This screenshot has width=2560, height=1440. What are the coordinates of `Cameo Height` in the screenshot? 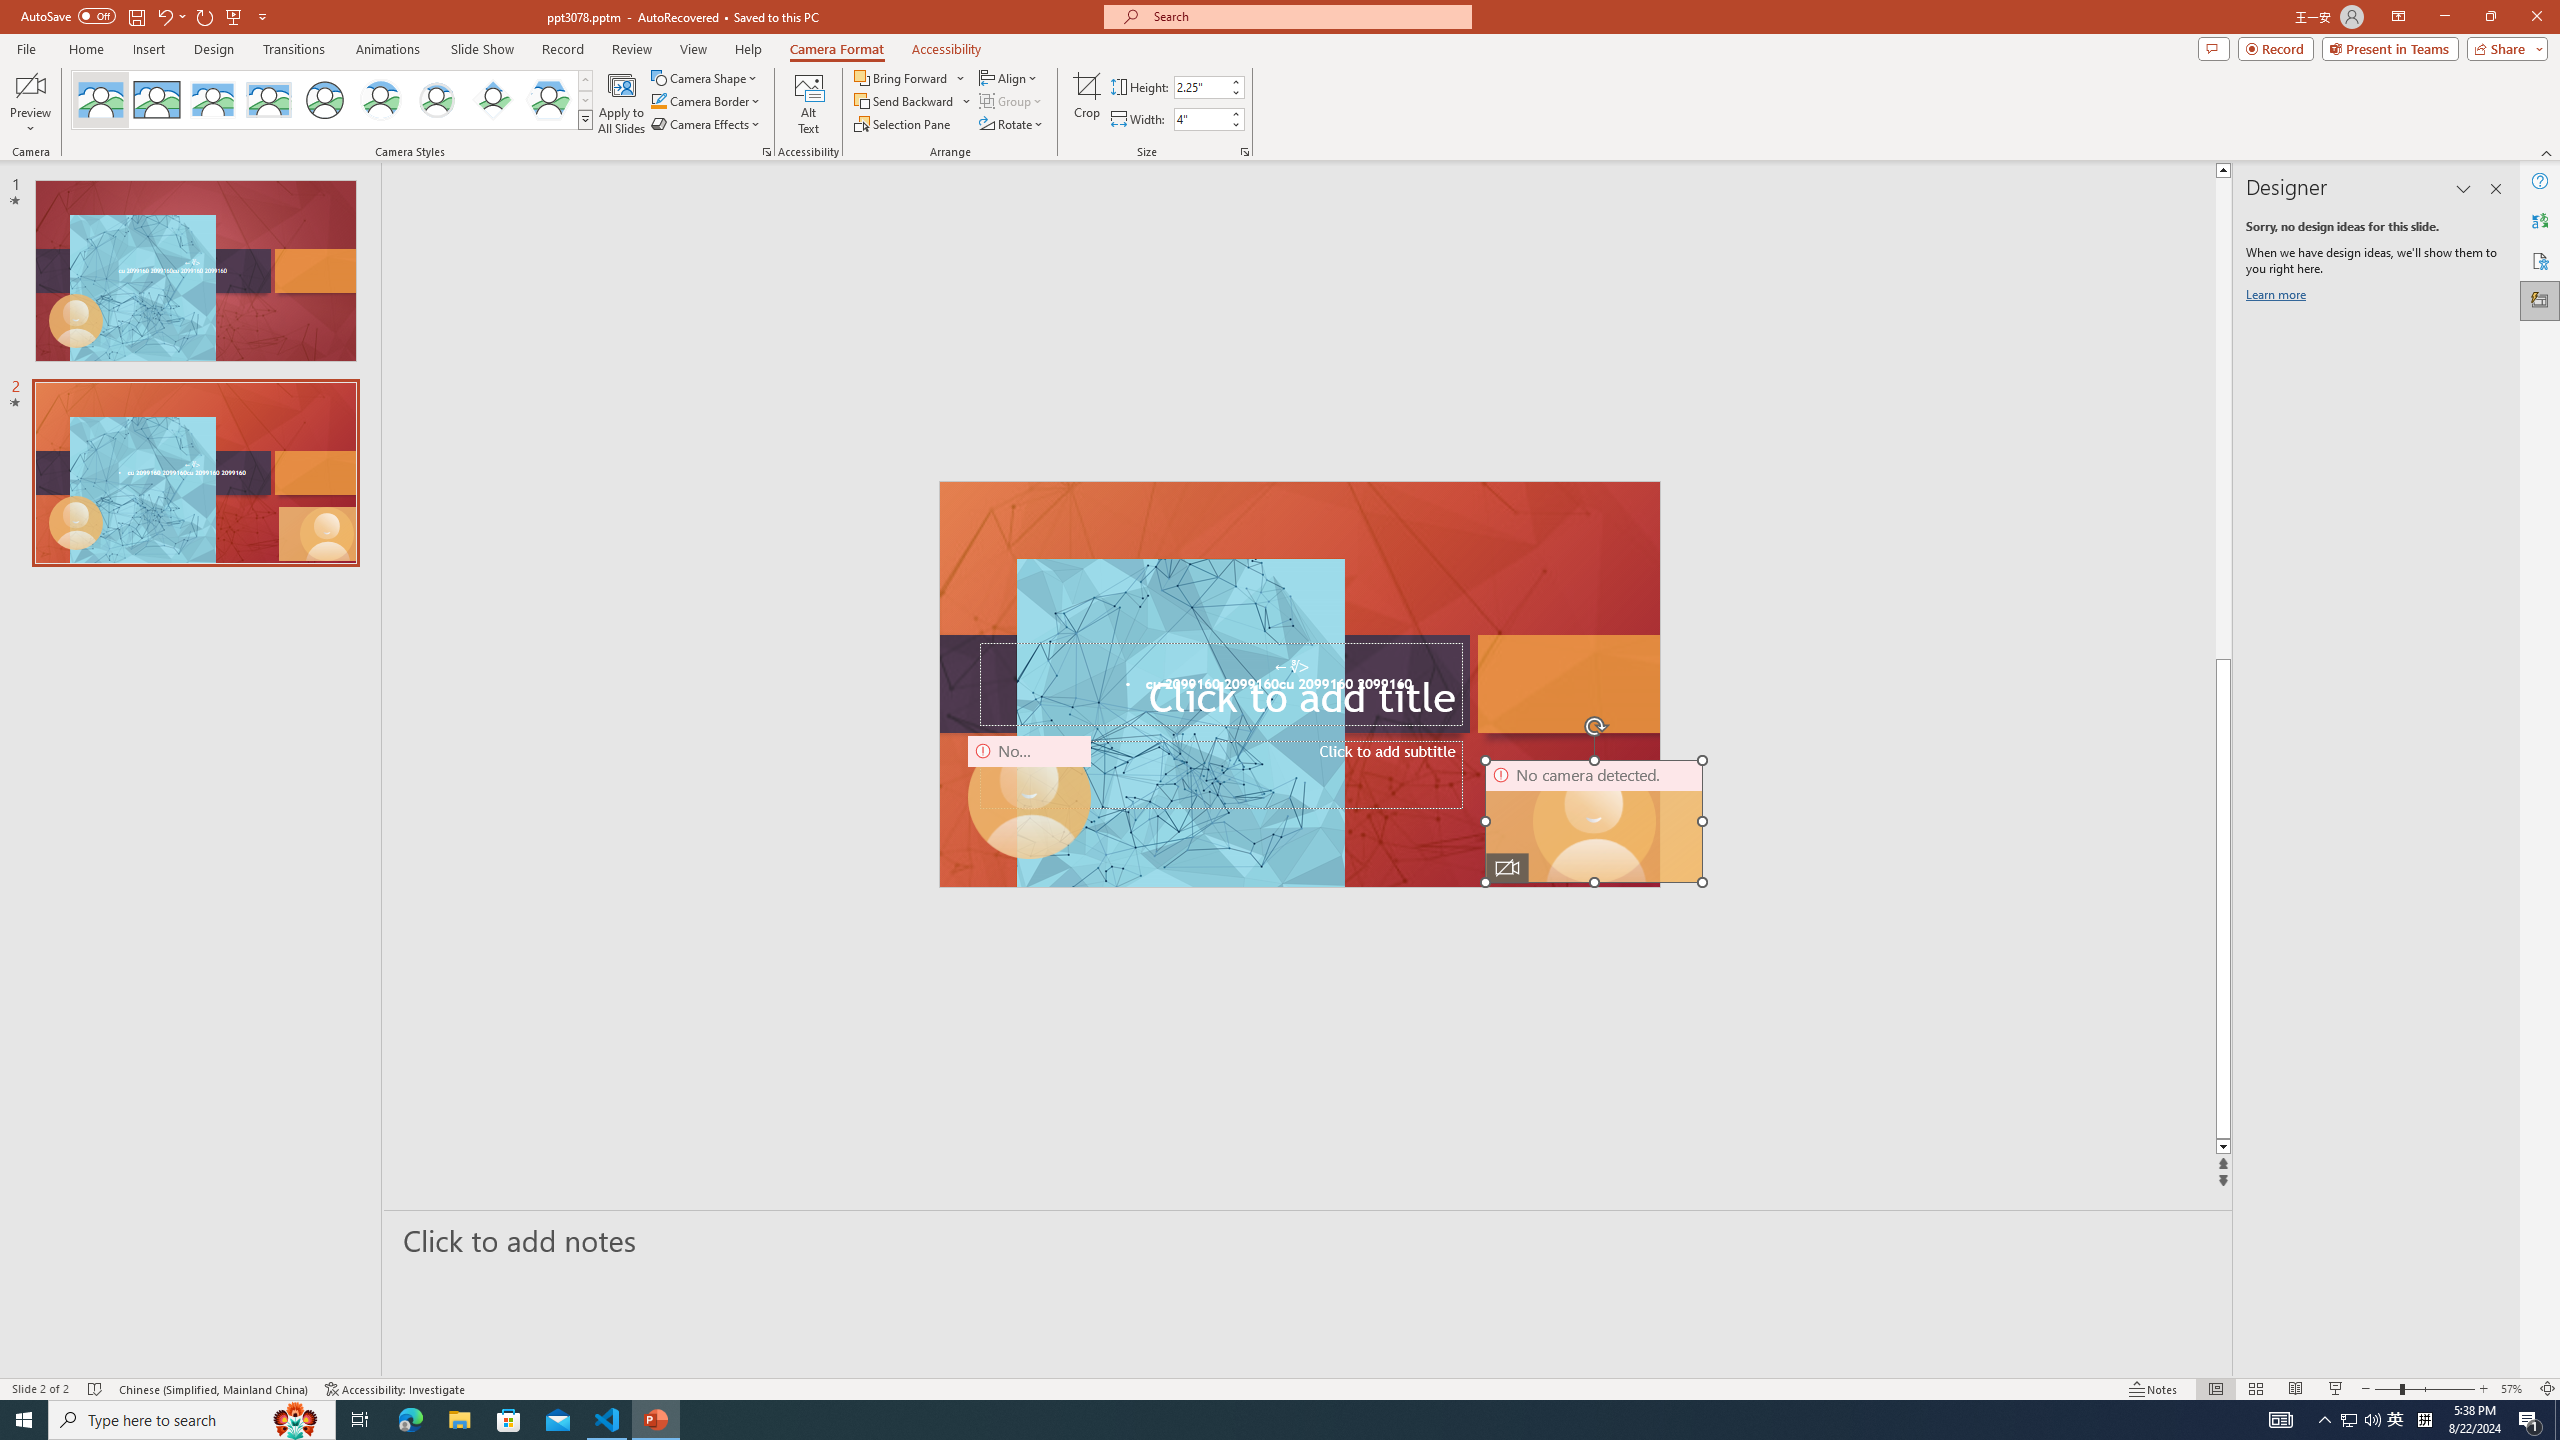 It's located at (1200, 86).